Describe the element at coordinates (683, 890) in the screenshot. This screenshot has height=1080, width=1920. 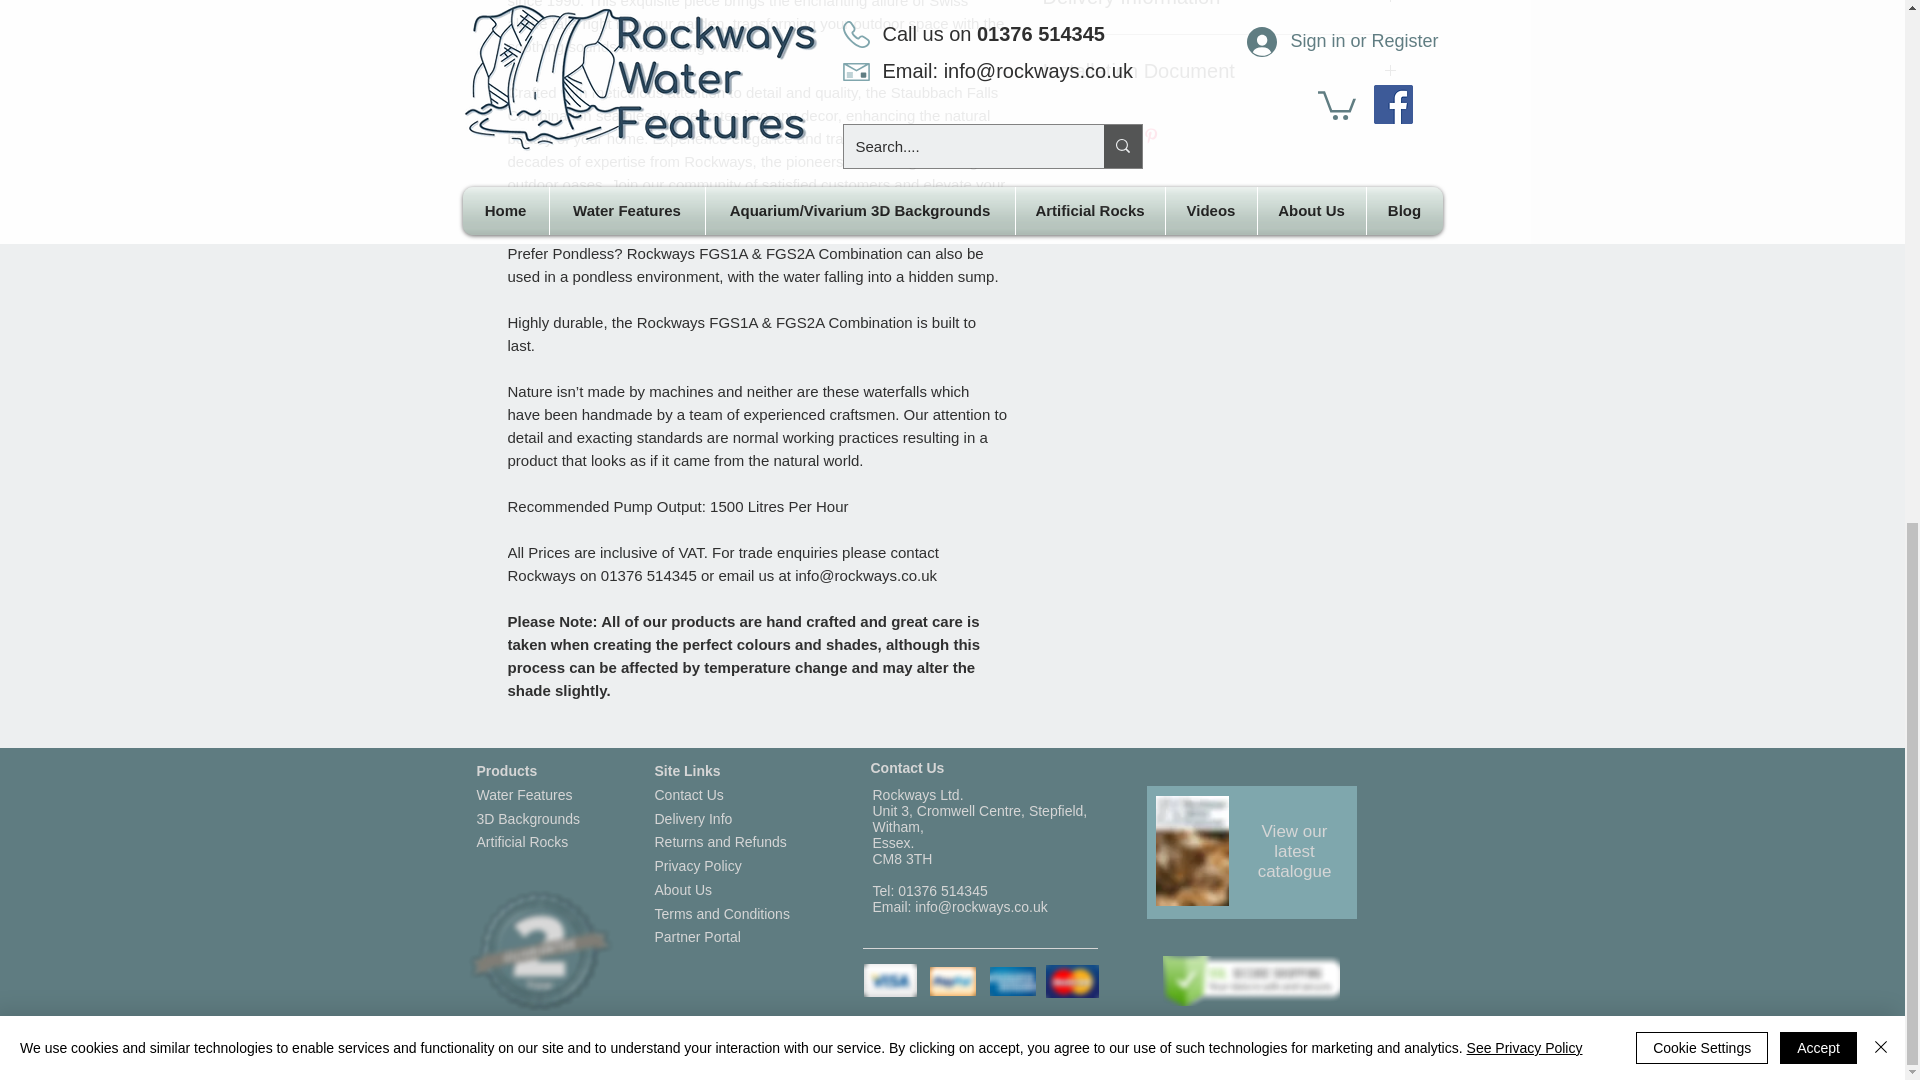
I see `About Us` at that location.